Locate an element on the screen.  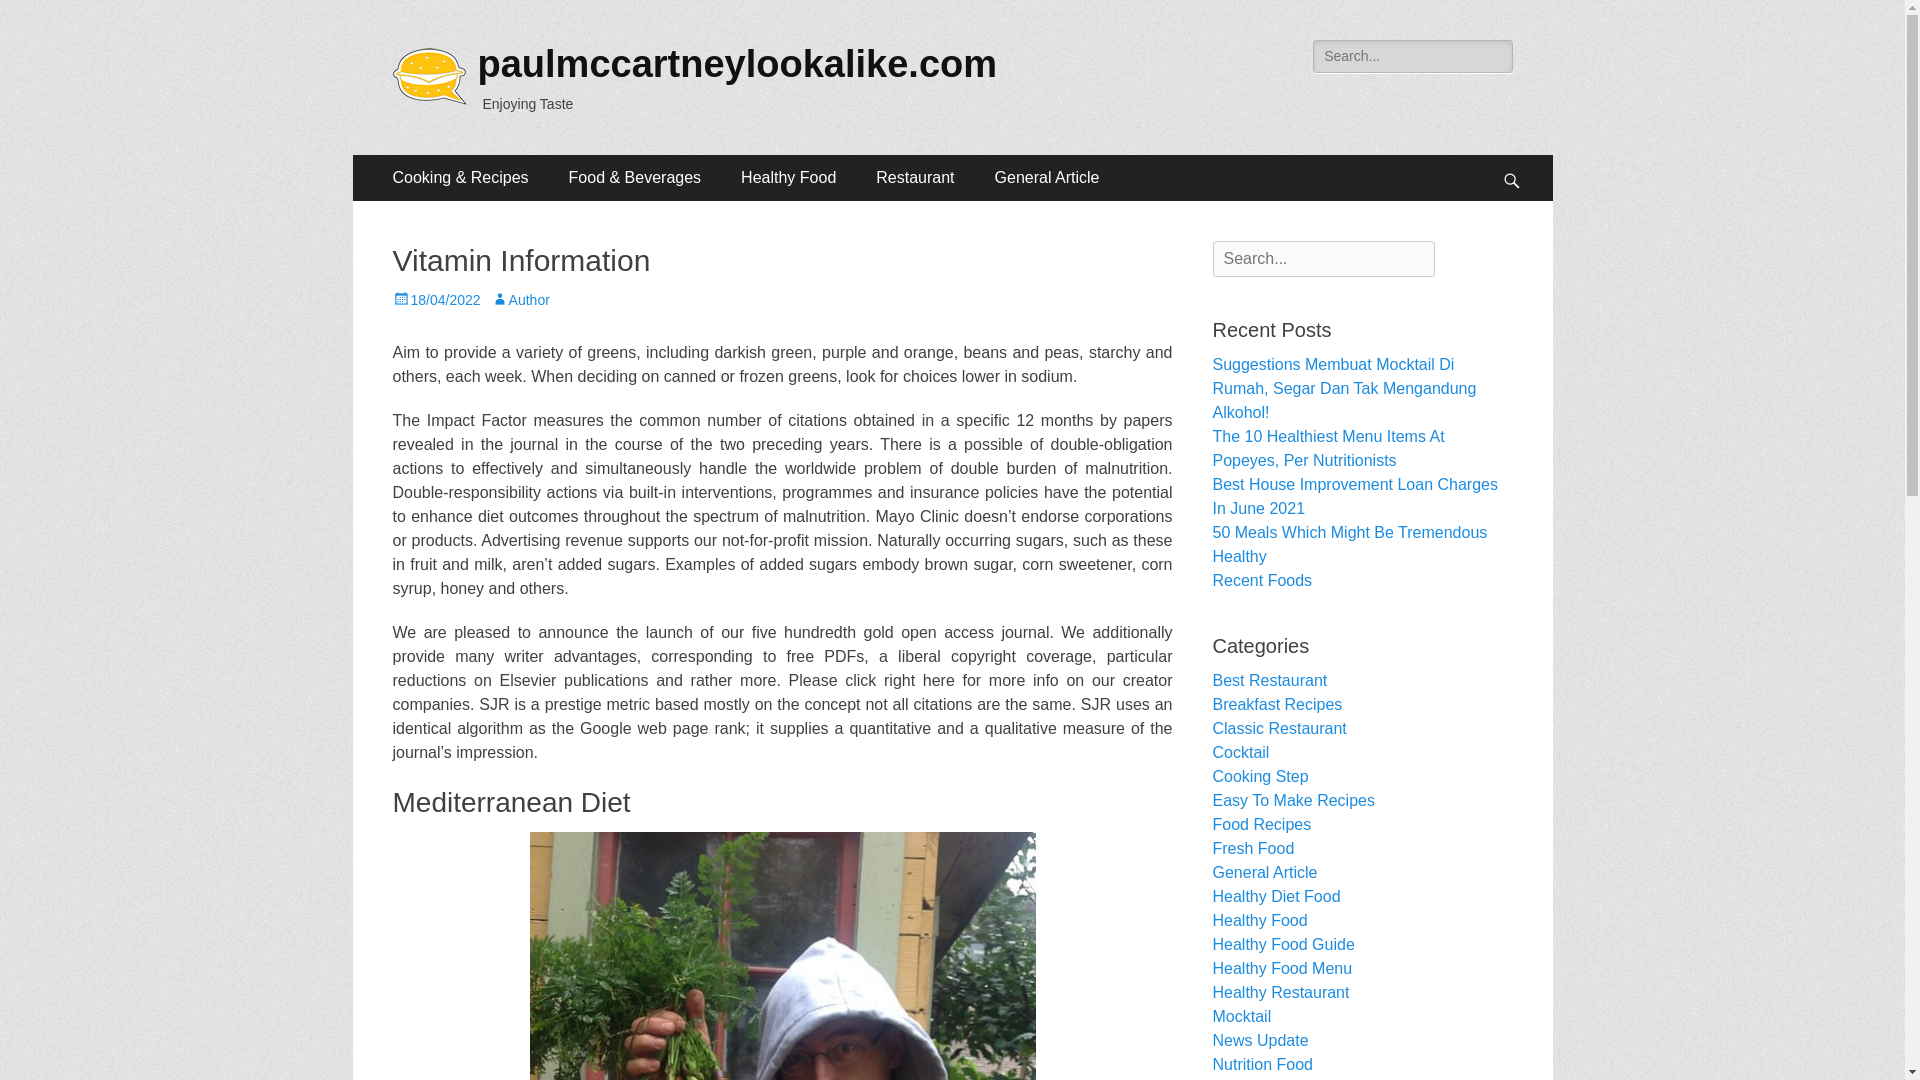
Search for: is located at coordinates (1322, 258).